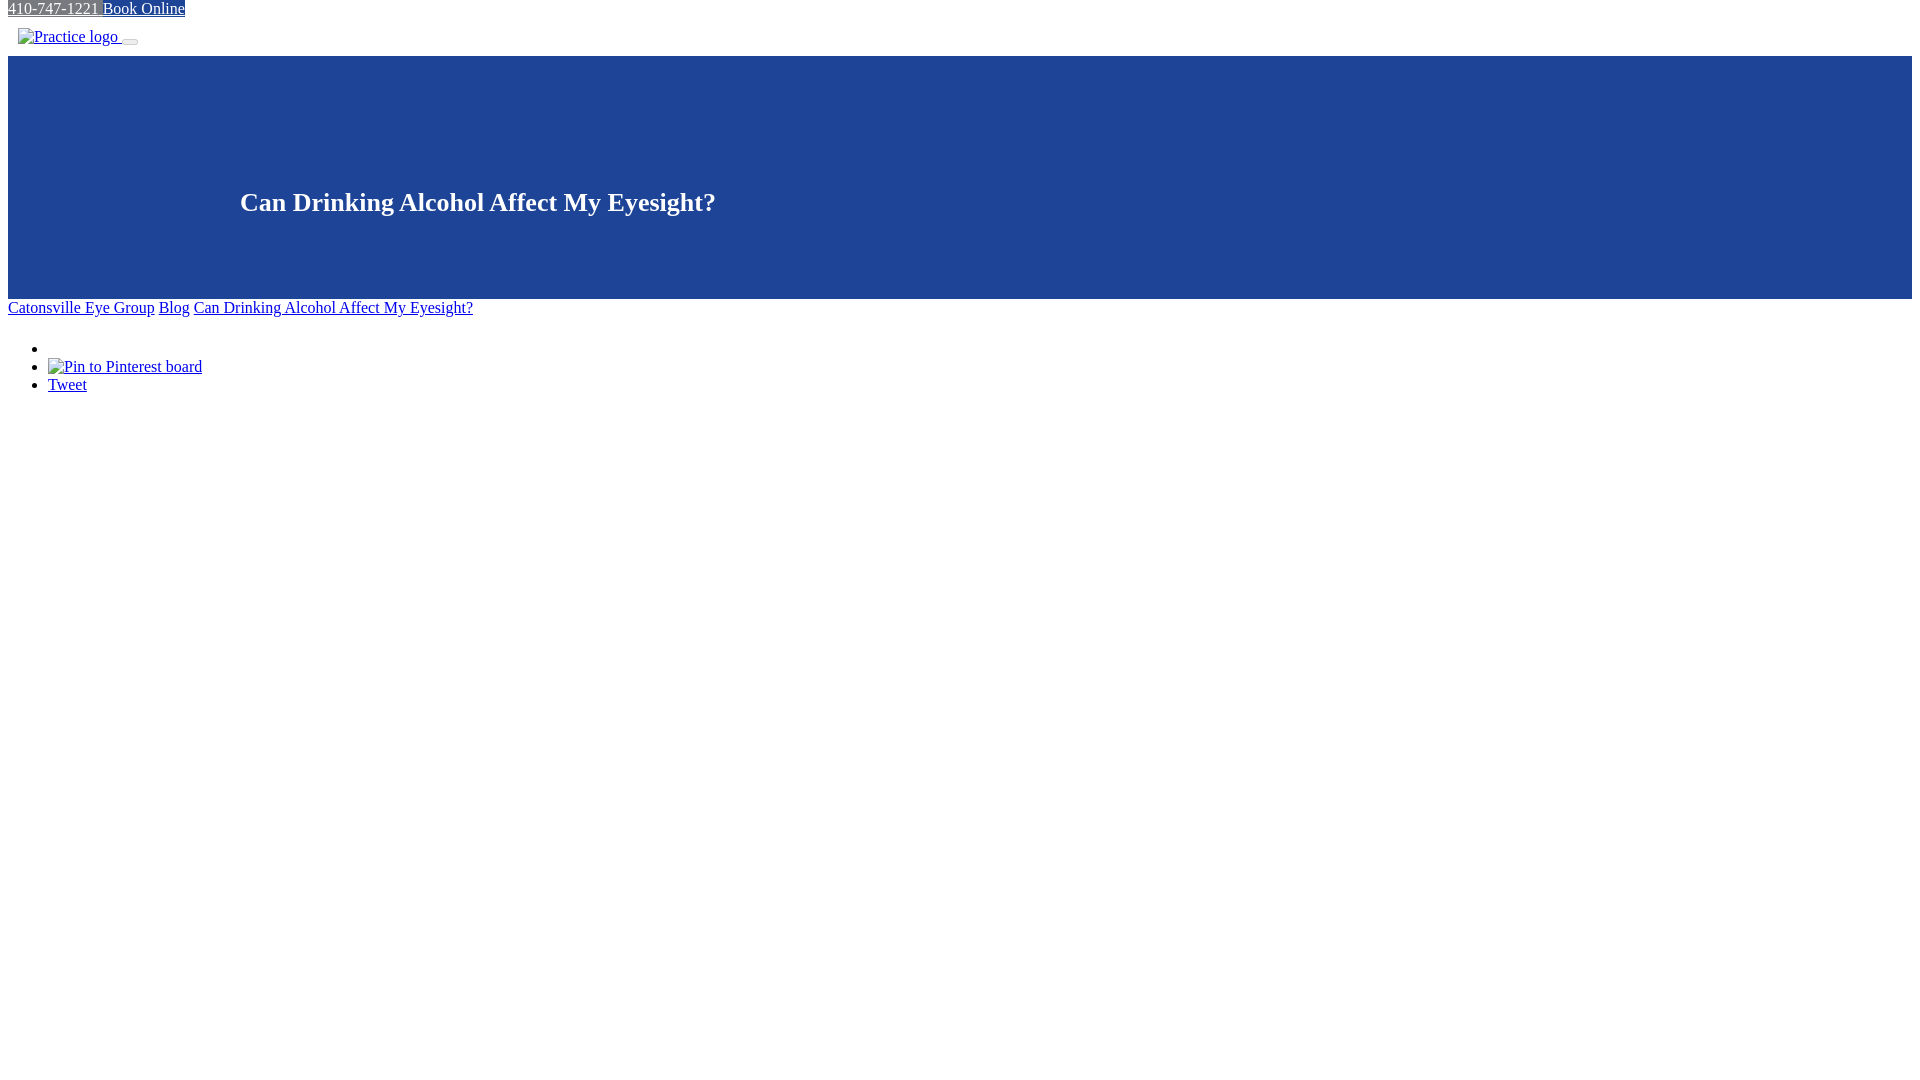  I want to click on Book Online, so click(144, 8).